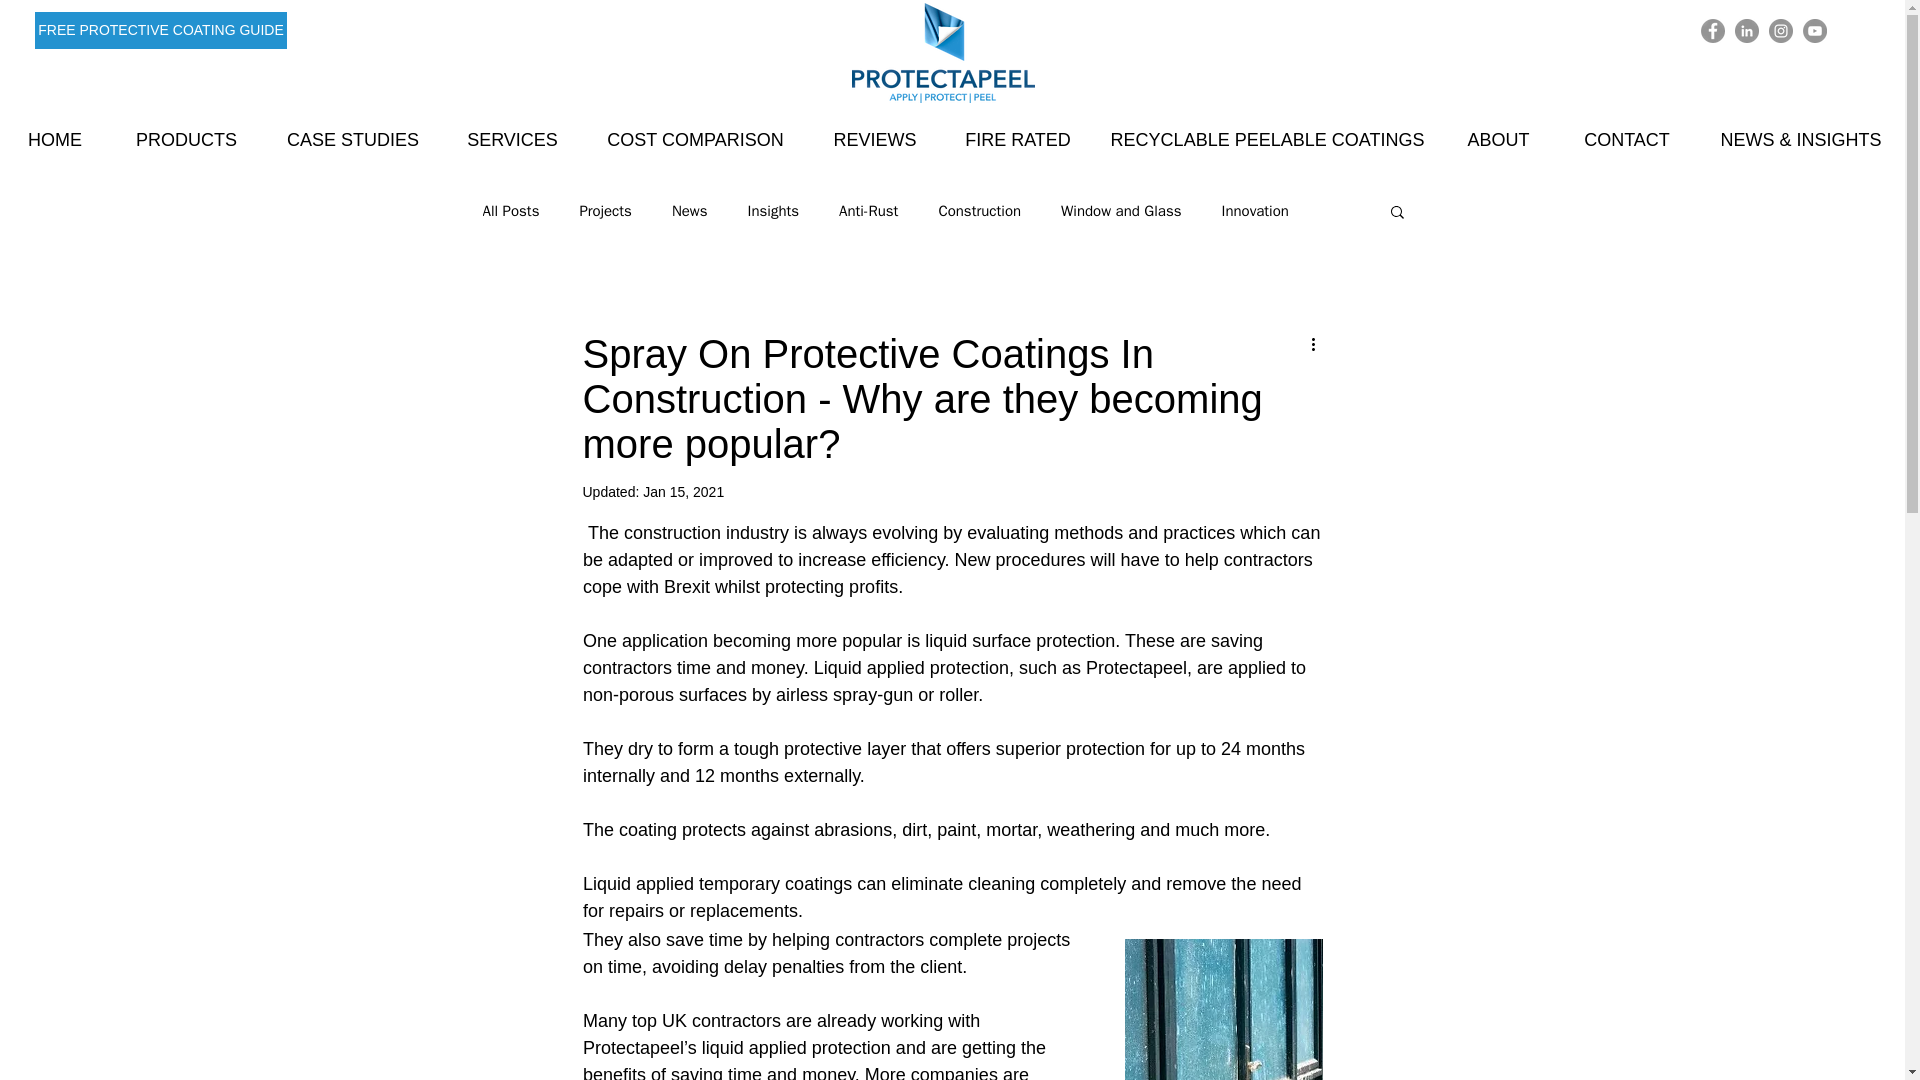 This screenshot has width=1920, height=1080. I want to click on Innovation, so click(1254, 211).